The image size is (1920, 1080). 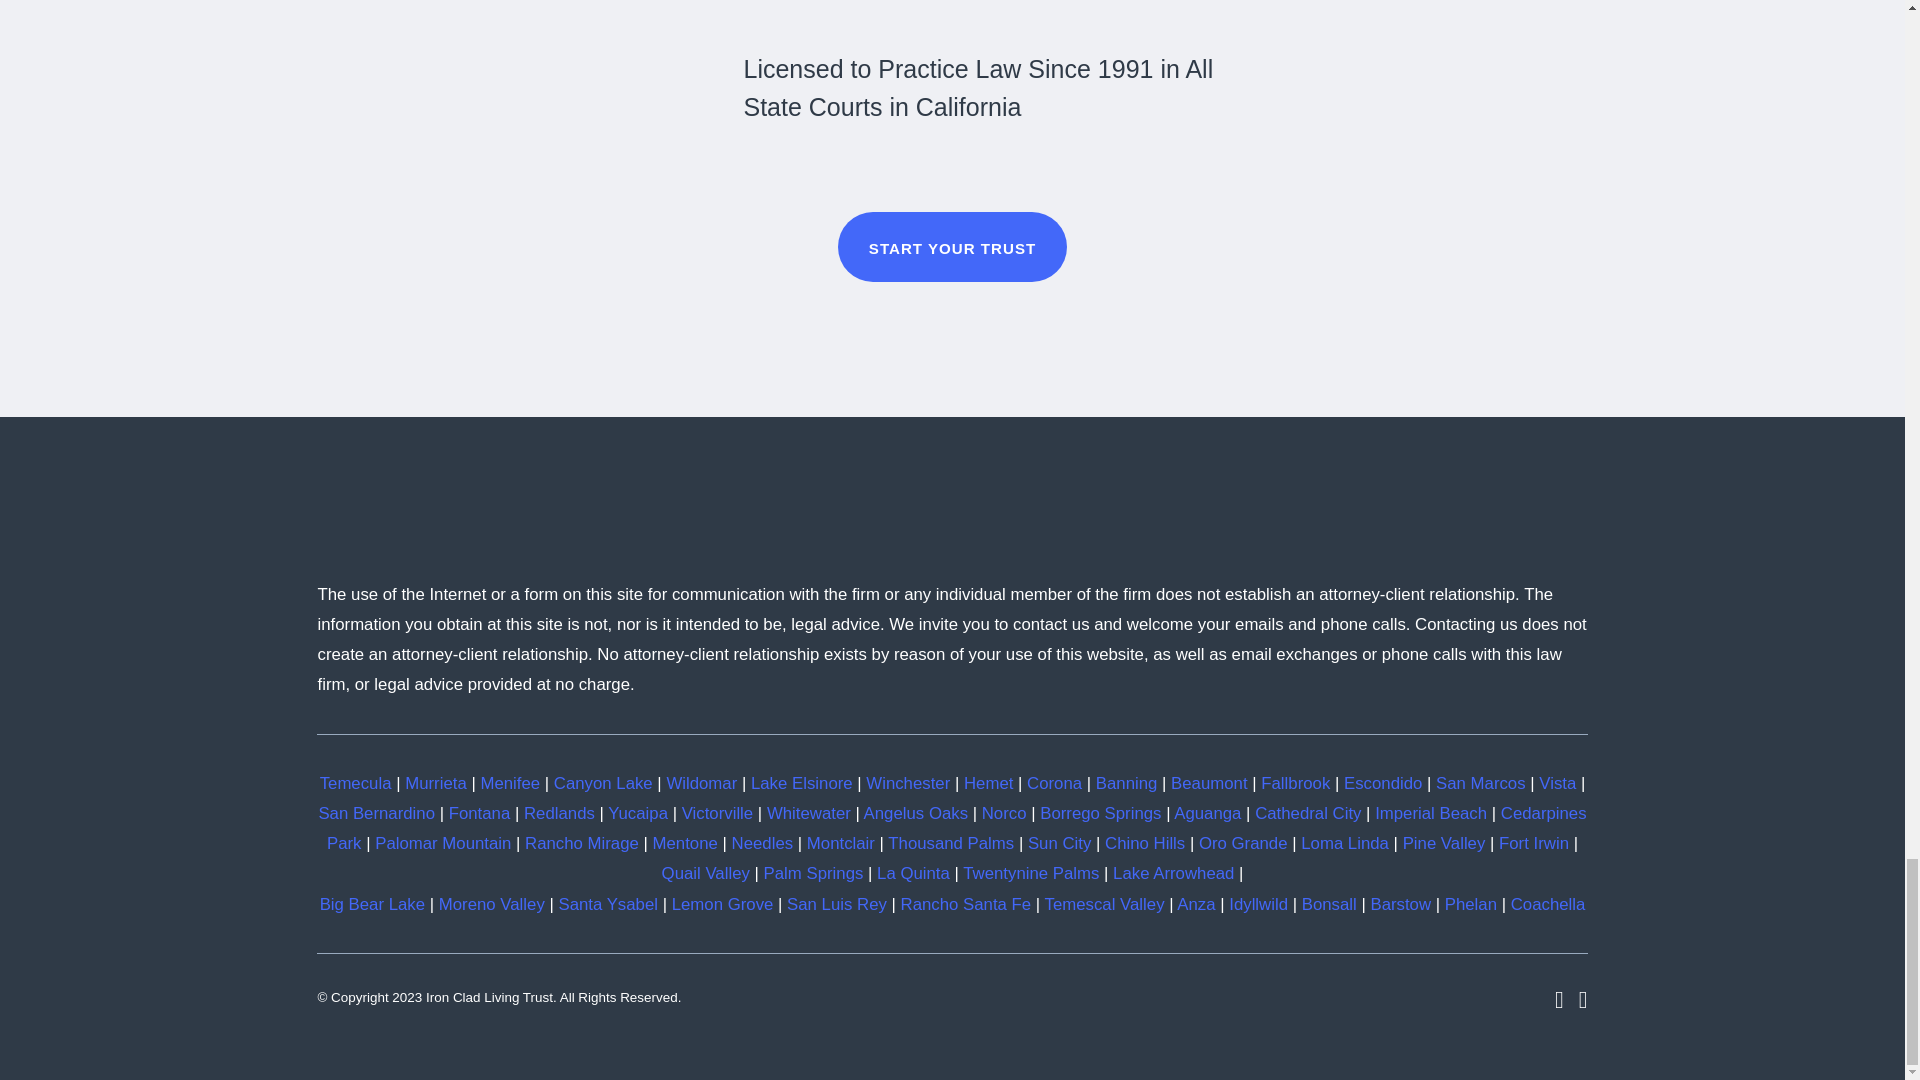 What do you see at coordinates (702, 783) in the screenshot?
I see `Wildomar` at bounding box center [702, 783].